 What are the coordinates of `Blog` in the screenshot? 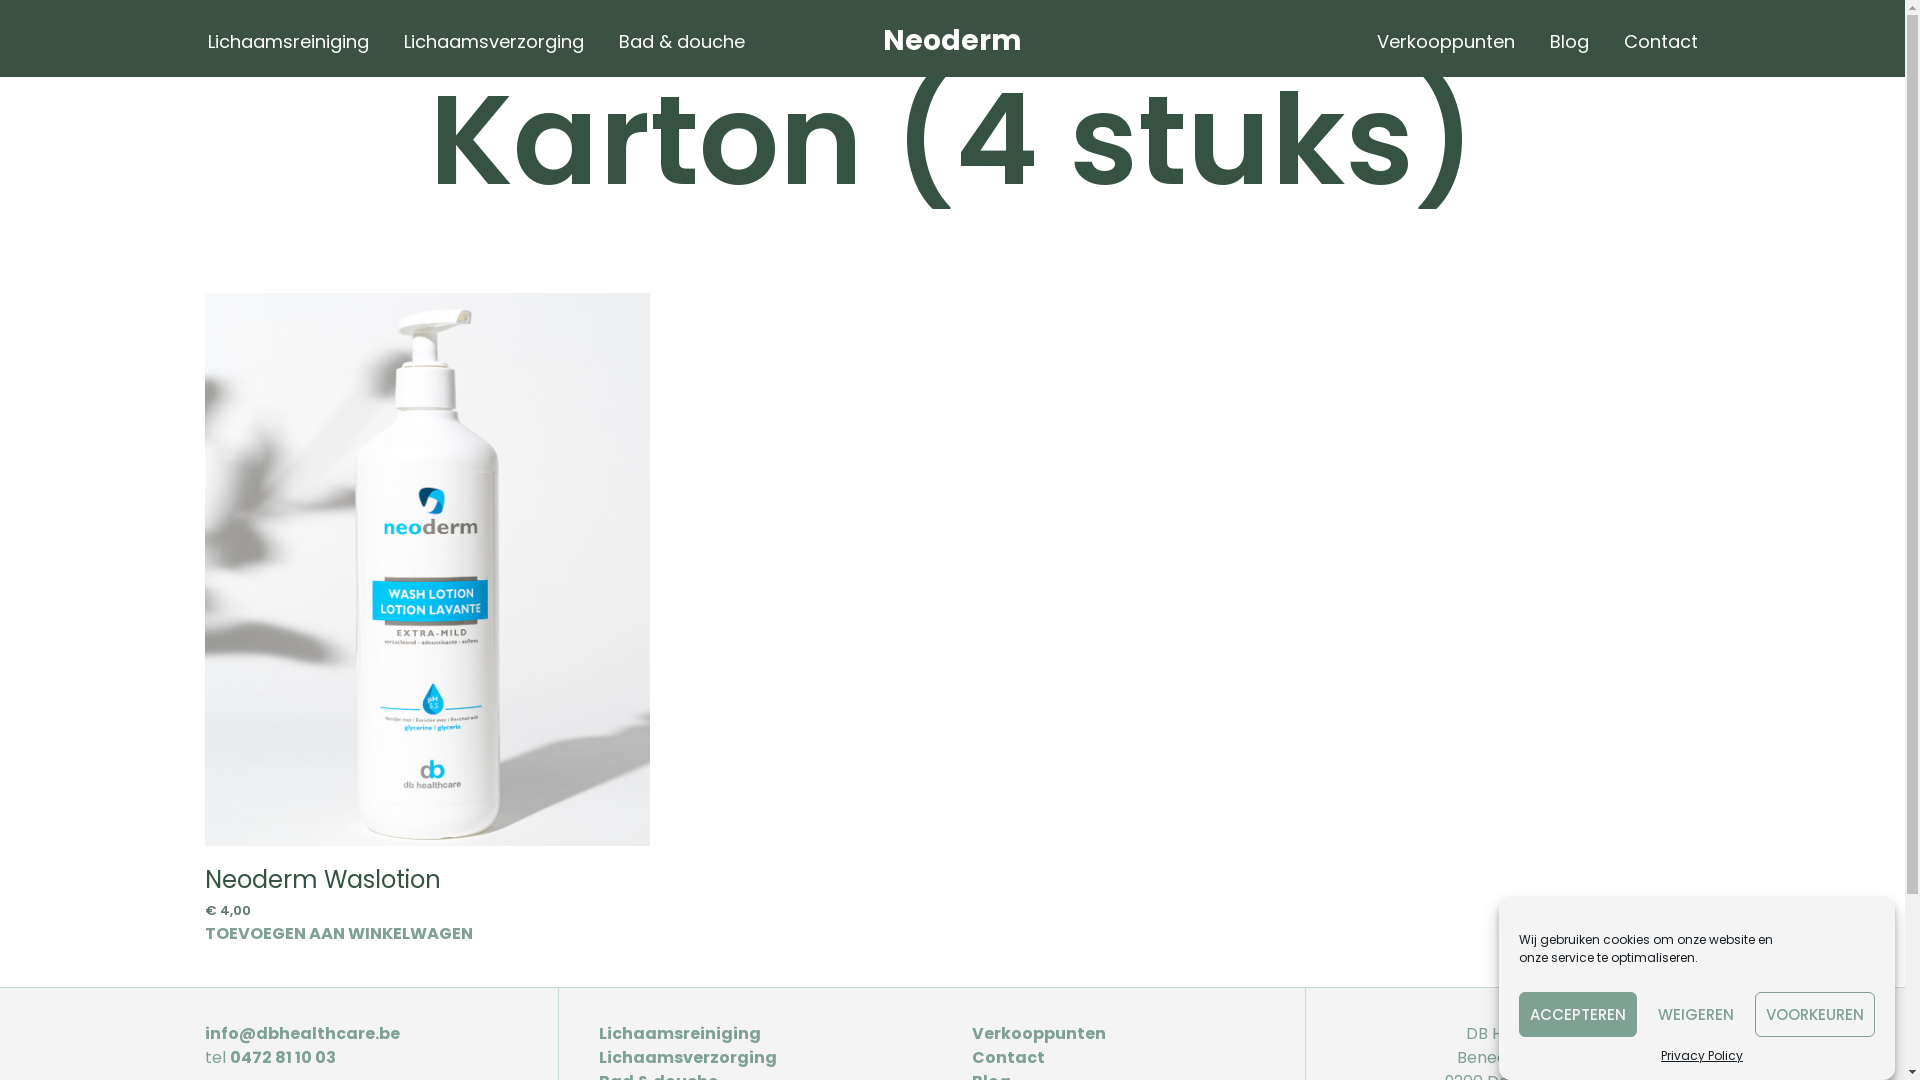 It's located at (1568, 42).